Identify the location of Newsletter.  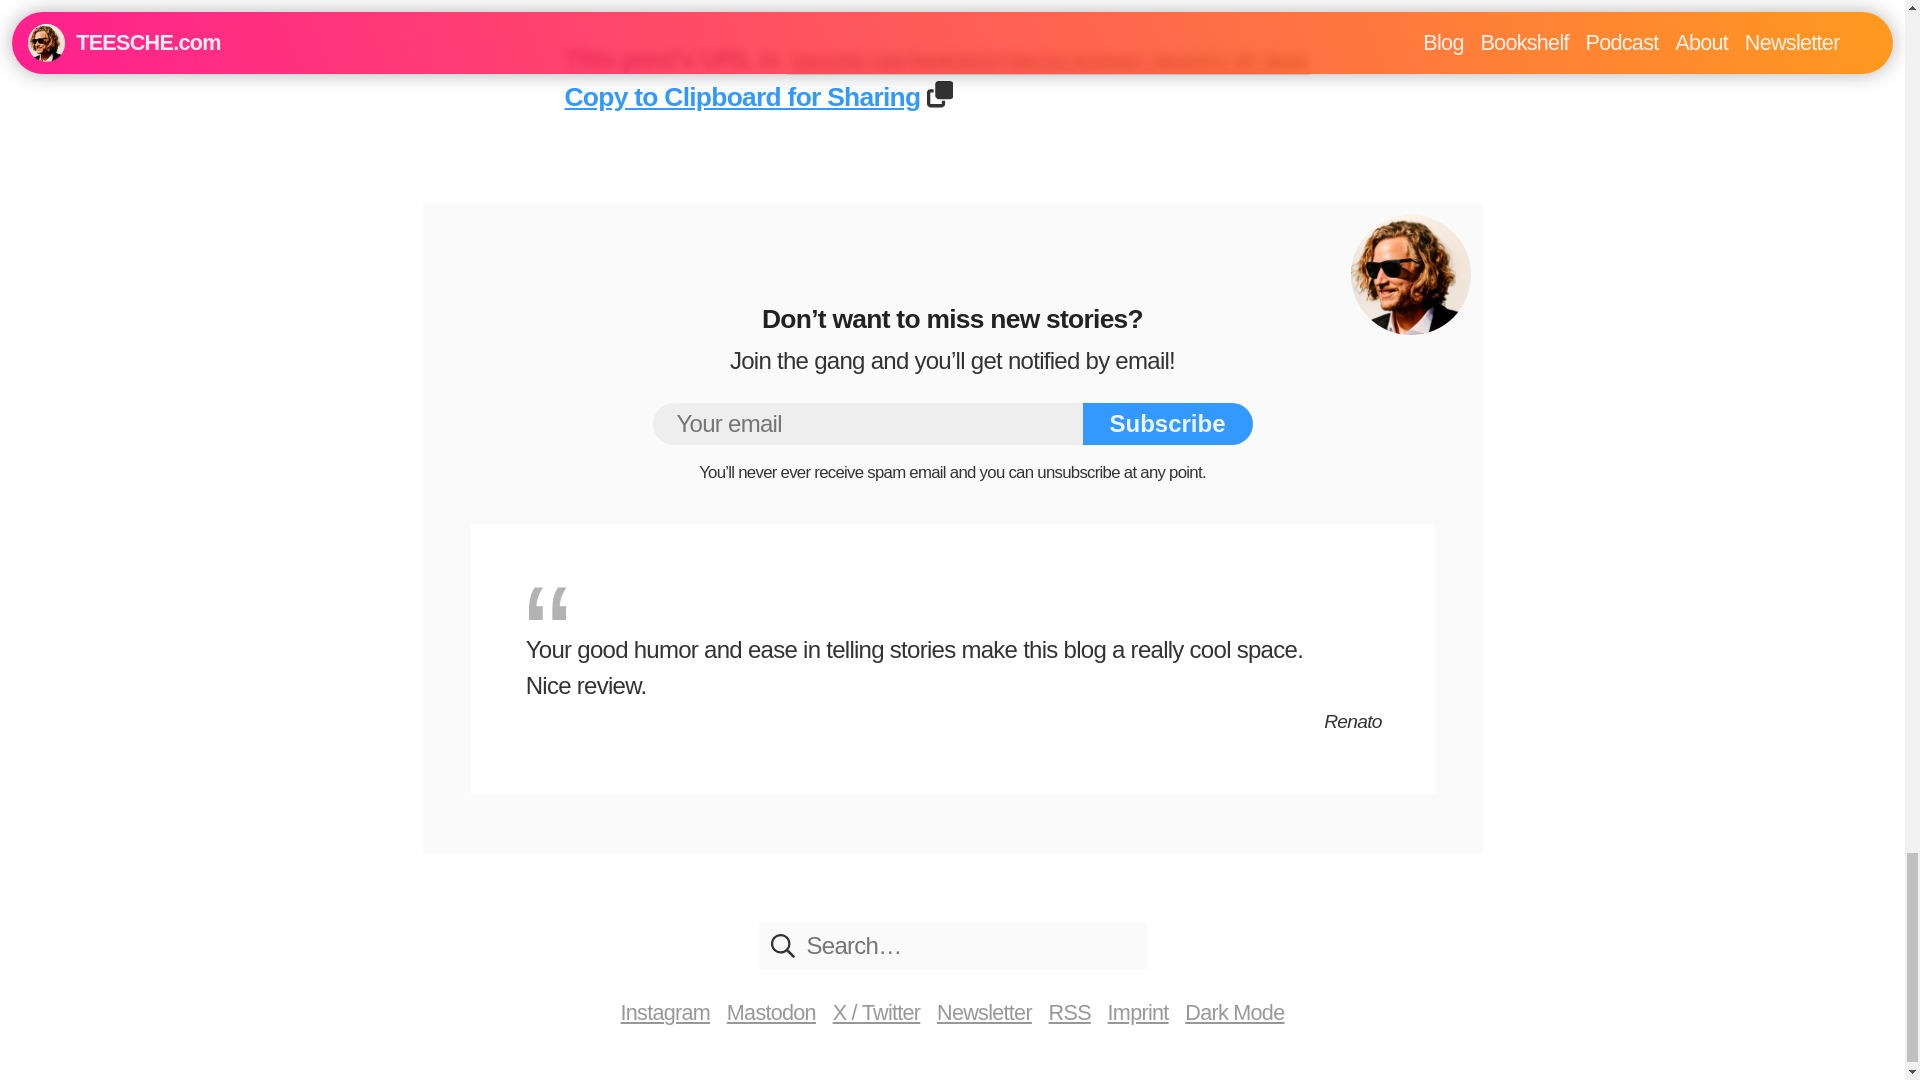
(984, 1012).